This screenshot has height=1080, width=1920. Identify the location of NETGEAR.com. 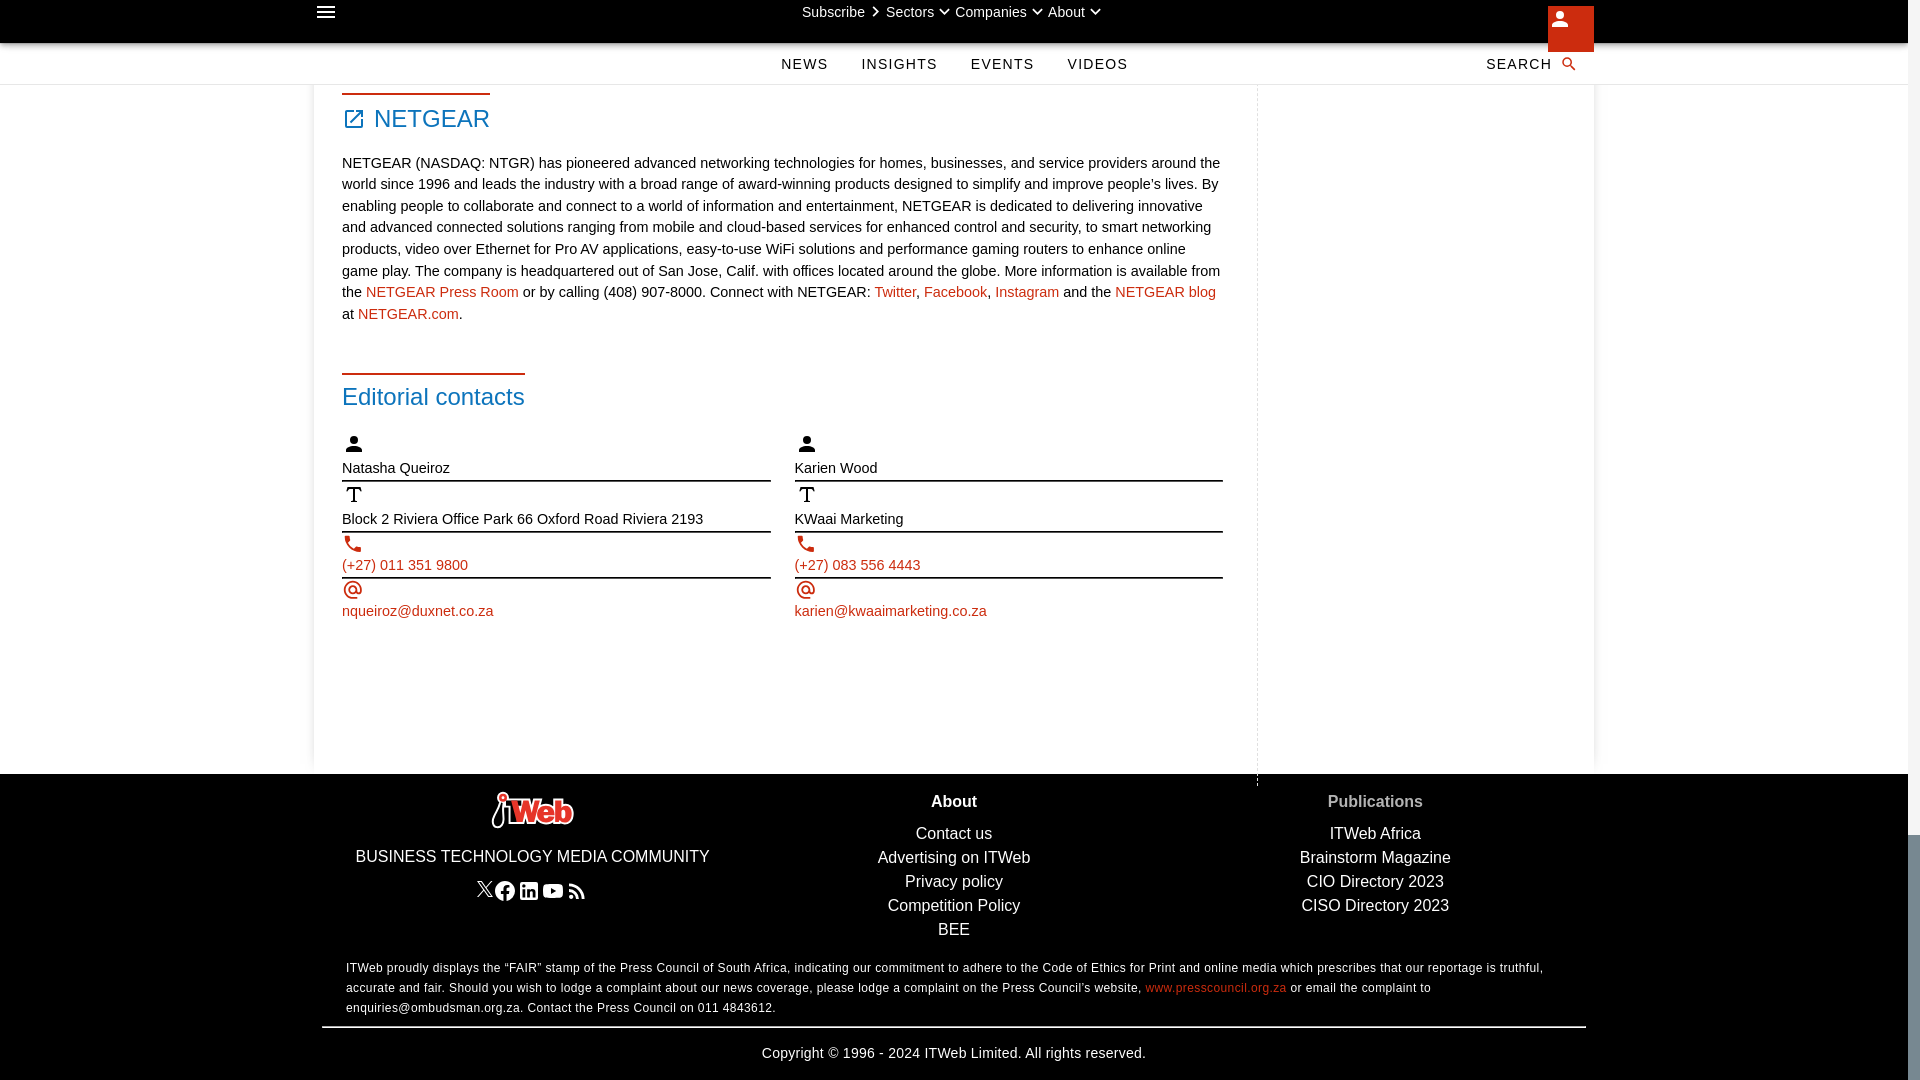
(408, 313).